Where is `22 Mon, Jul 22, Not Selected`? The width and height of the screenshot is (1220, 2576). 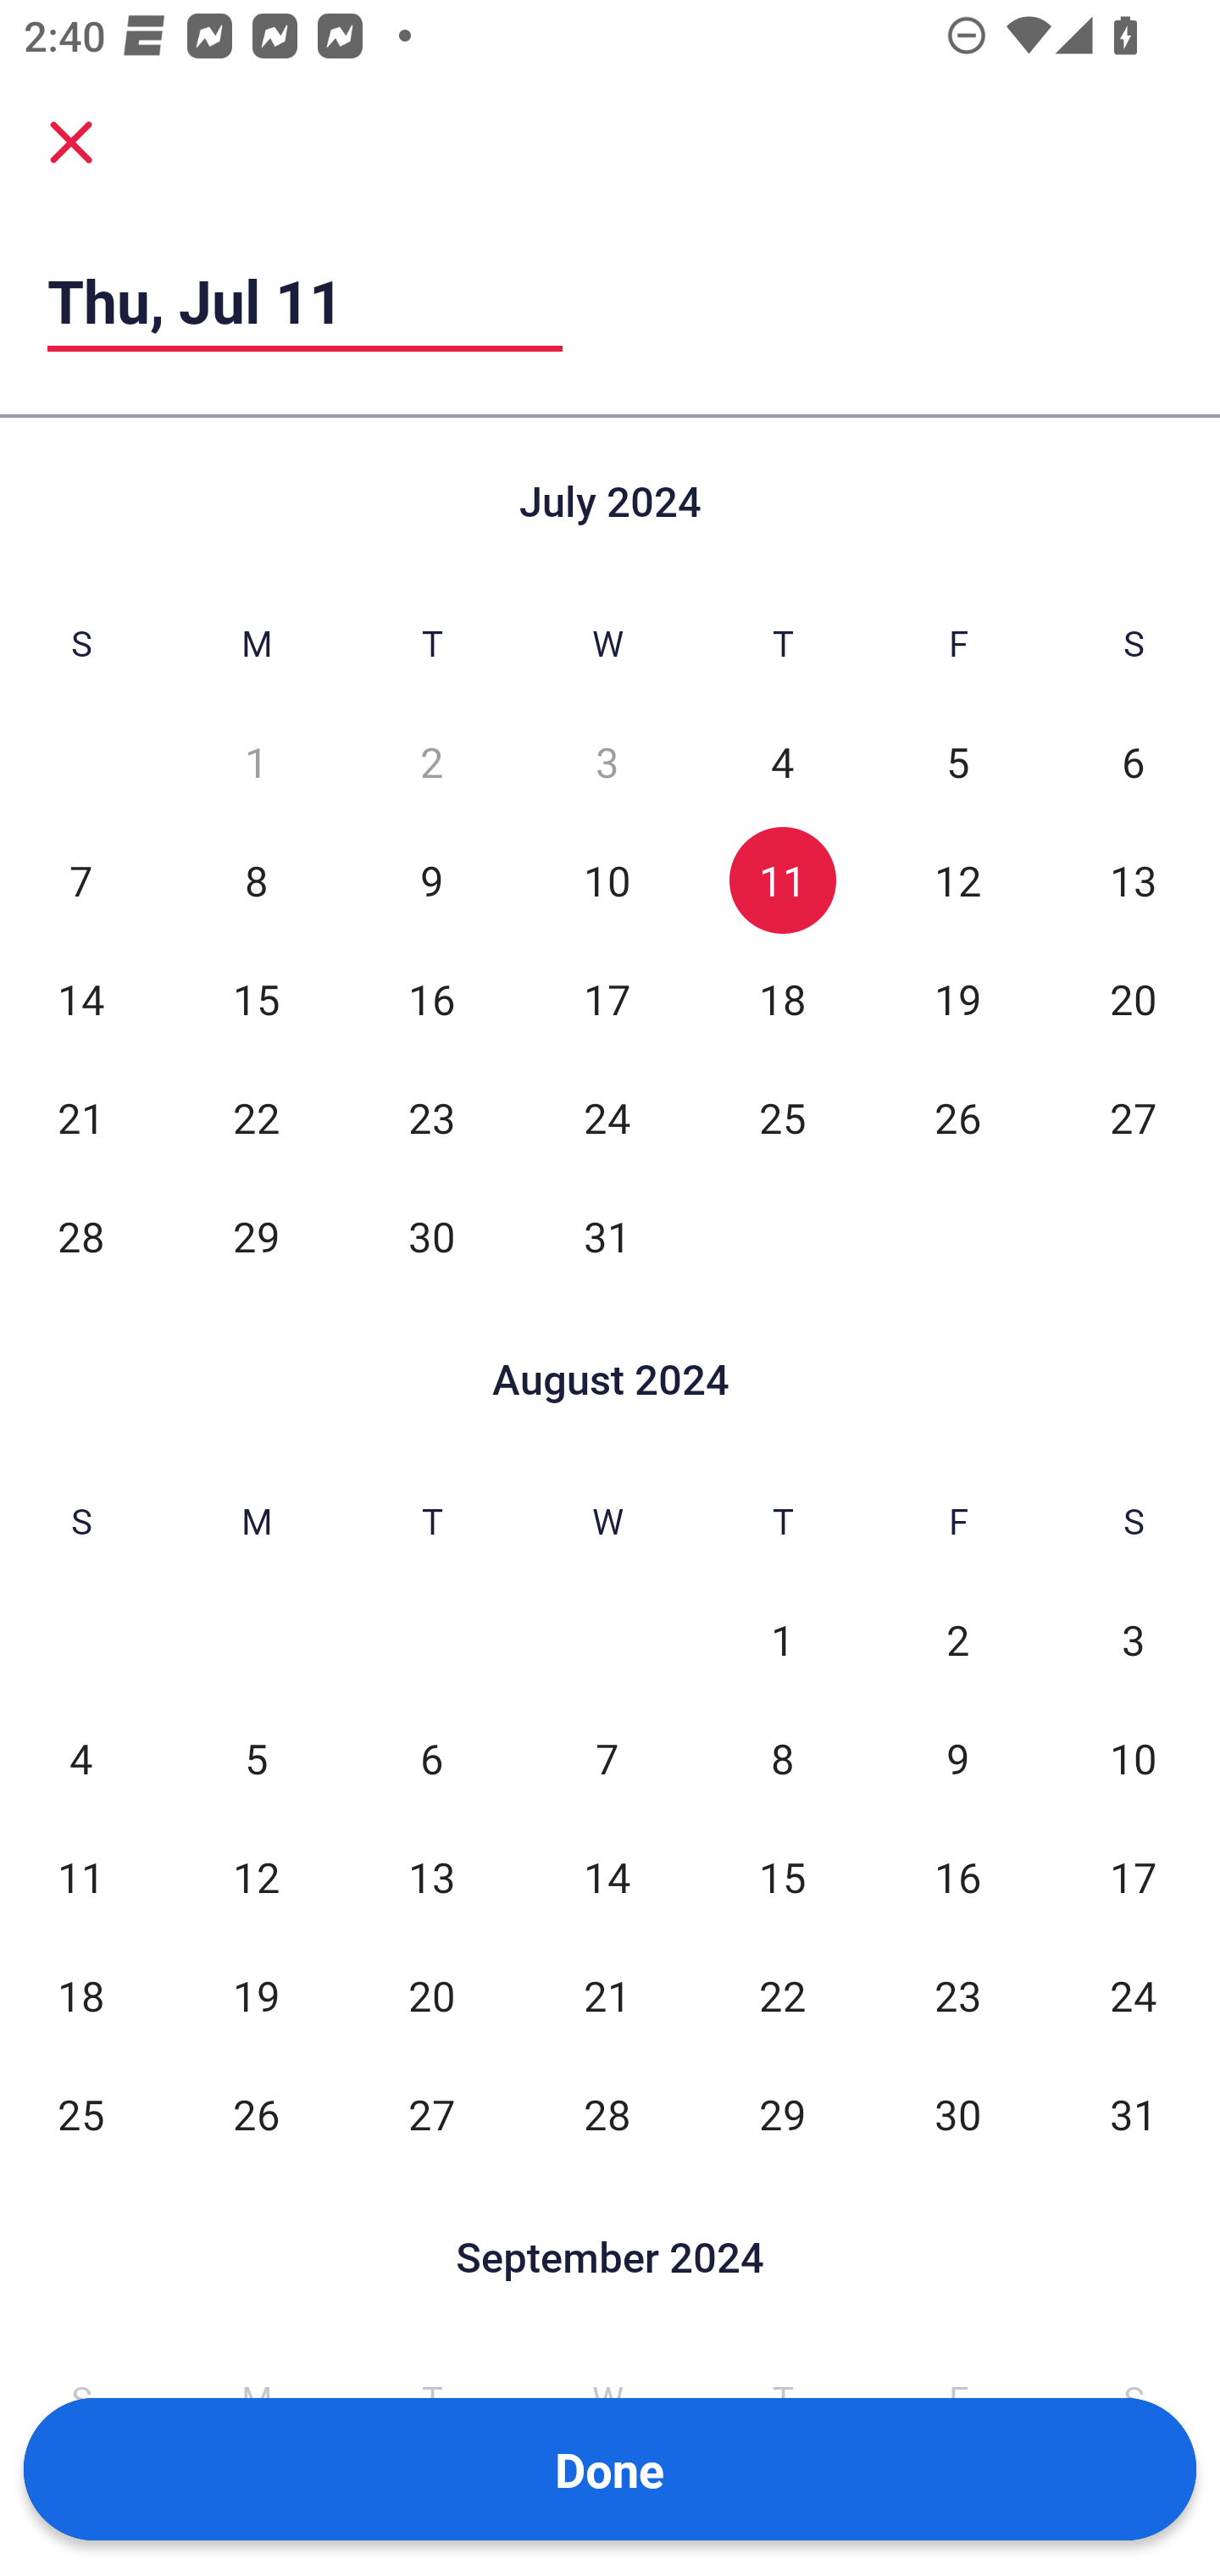
22 Mon, Jul 22, Not Selected is located at coordinates (256, 1118).